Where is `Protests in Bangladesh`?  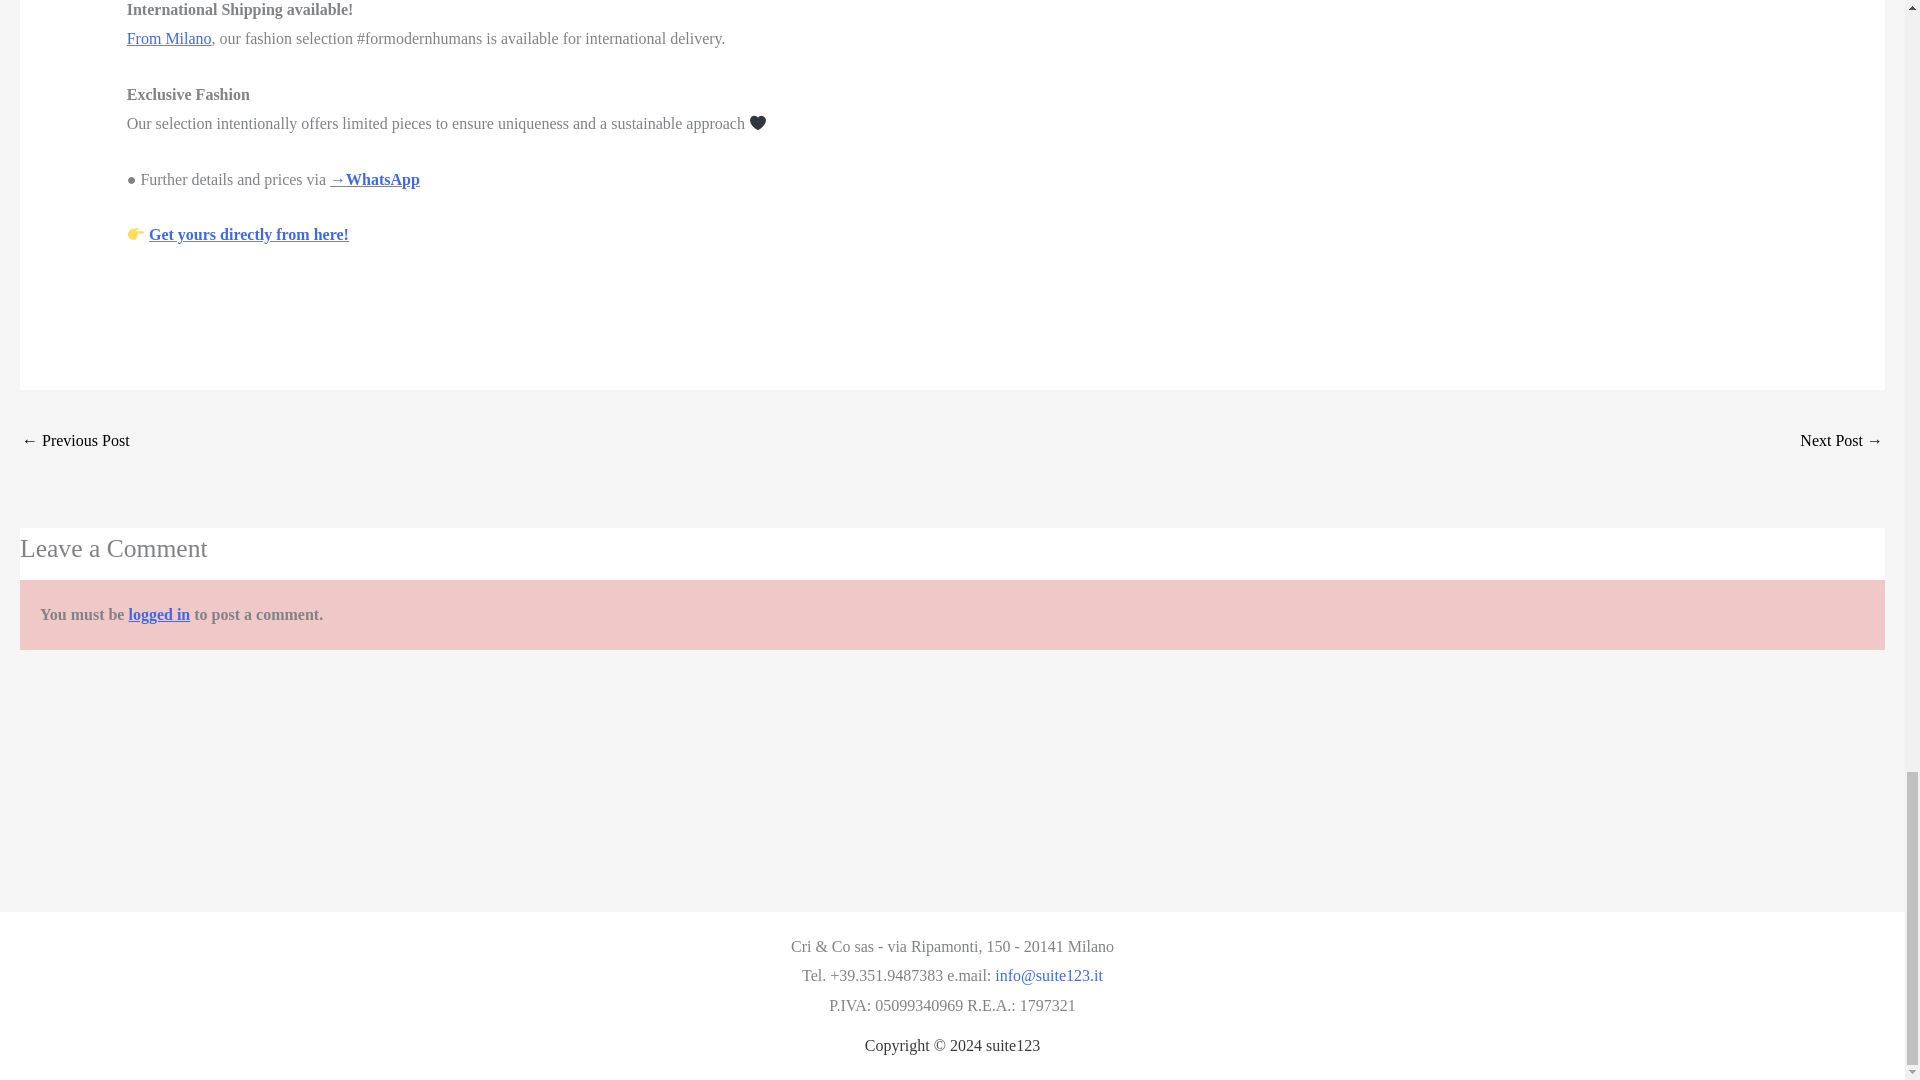
Protests in Bangladesh is located at coordinates (76, 442).